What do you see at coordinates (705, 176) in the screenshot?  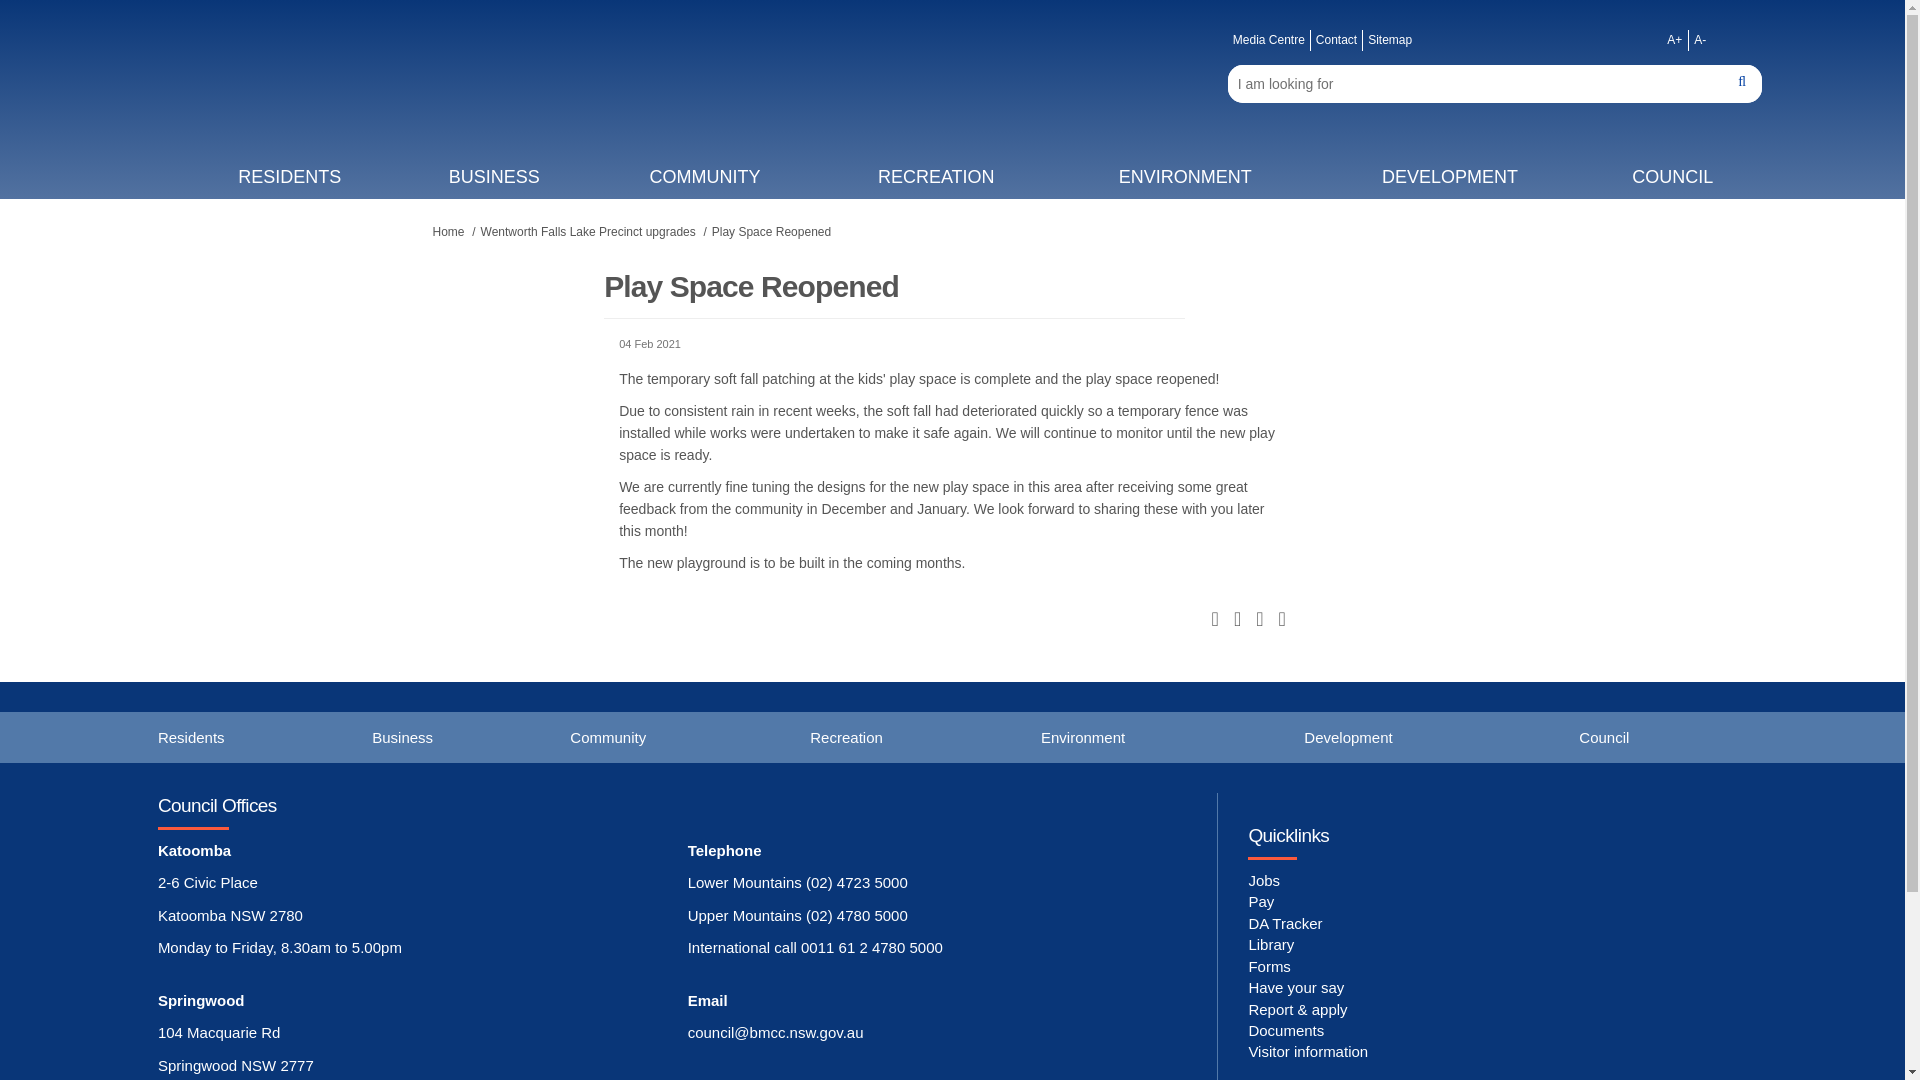 I see `COMMUNITY` at bounding box center [705, 176].